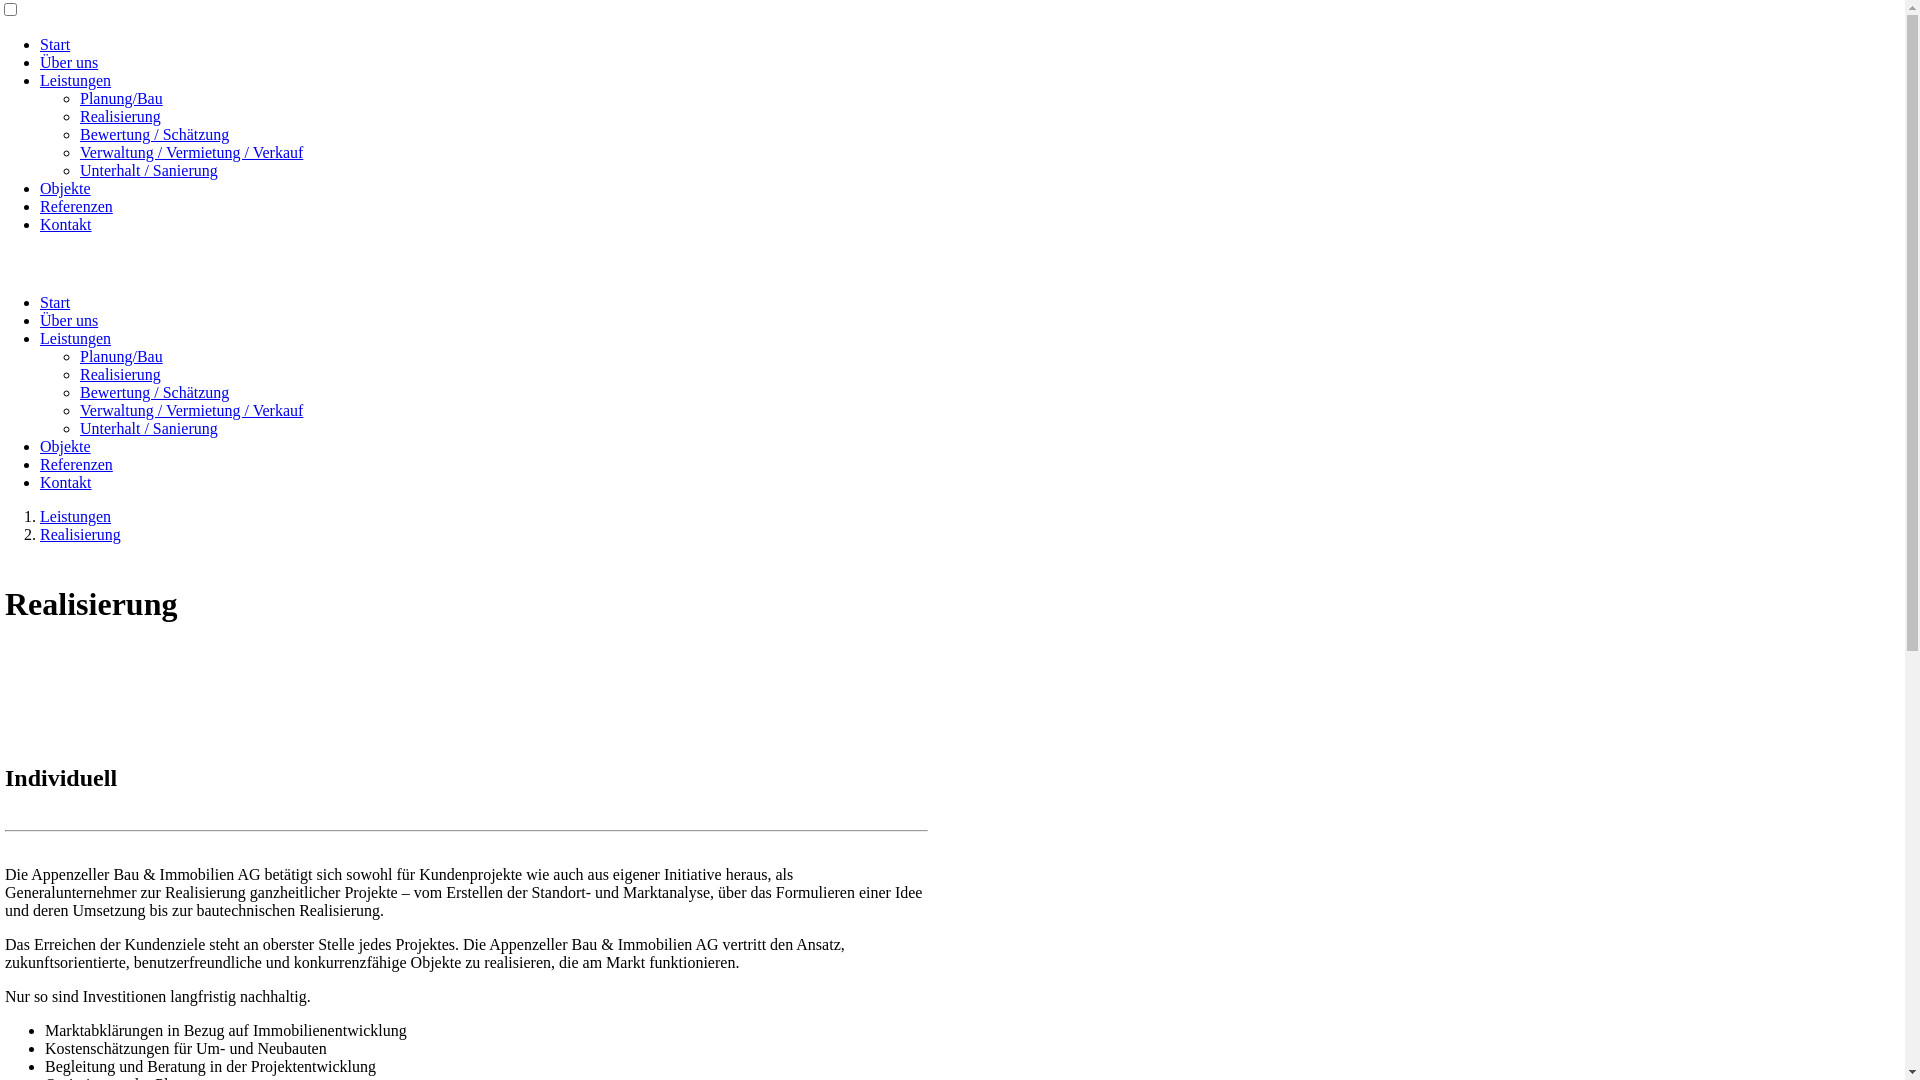  Describe the element at coordinates (120, 116) in the screenshot. I see `Realisierung` at that location.